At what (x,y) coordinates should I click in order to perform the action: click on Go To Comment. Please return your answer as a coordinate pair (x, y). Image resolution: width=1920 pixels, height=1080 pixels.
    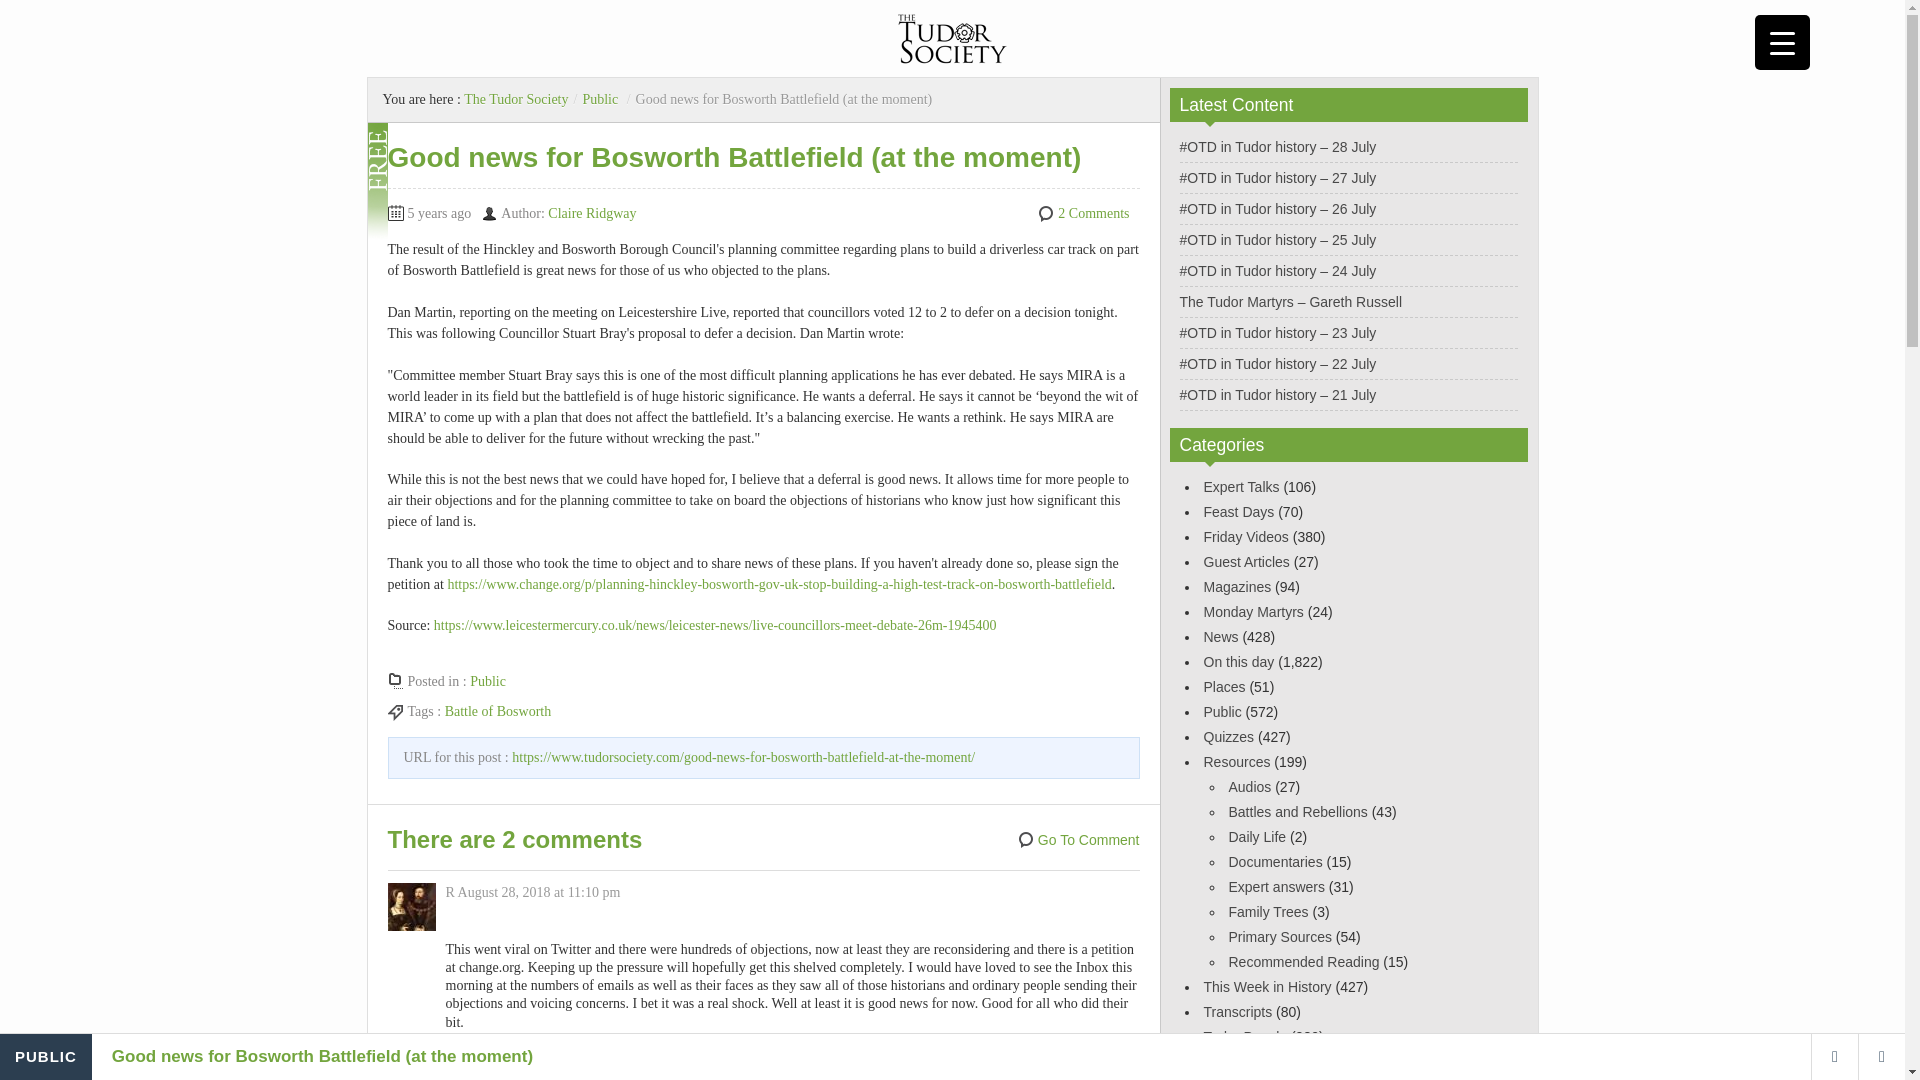
    Looking at the image, I should click on (1078, 840).